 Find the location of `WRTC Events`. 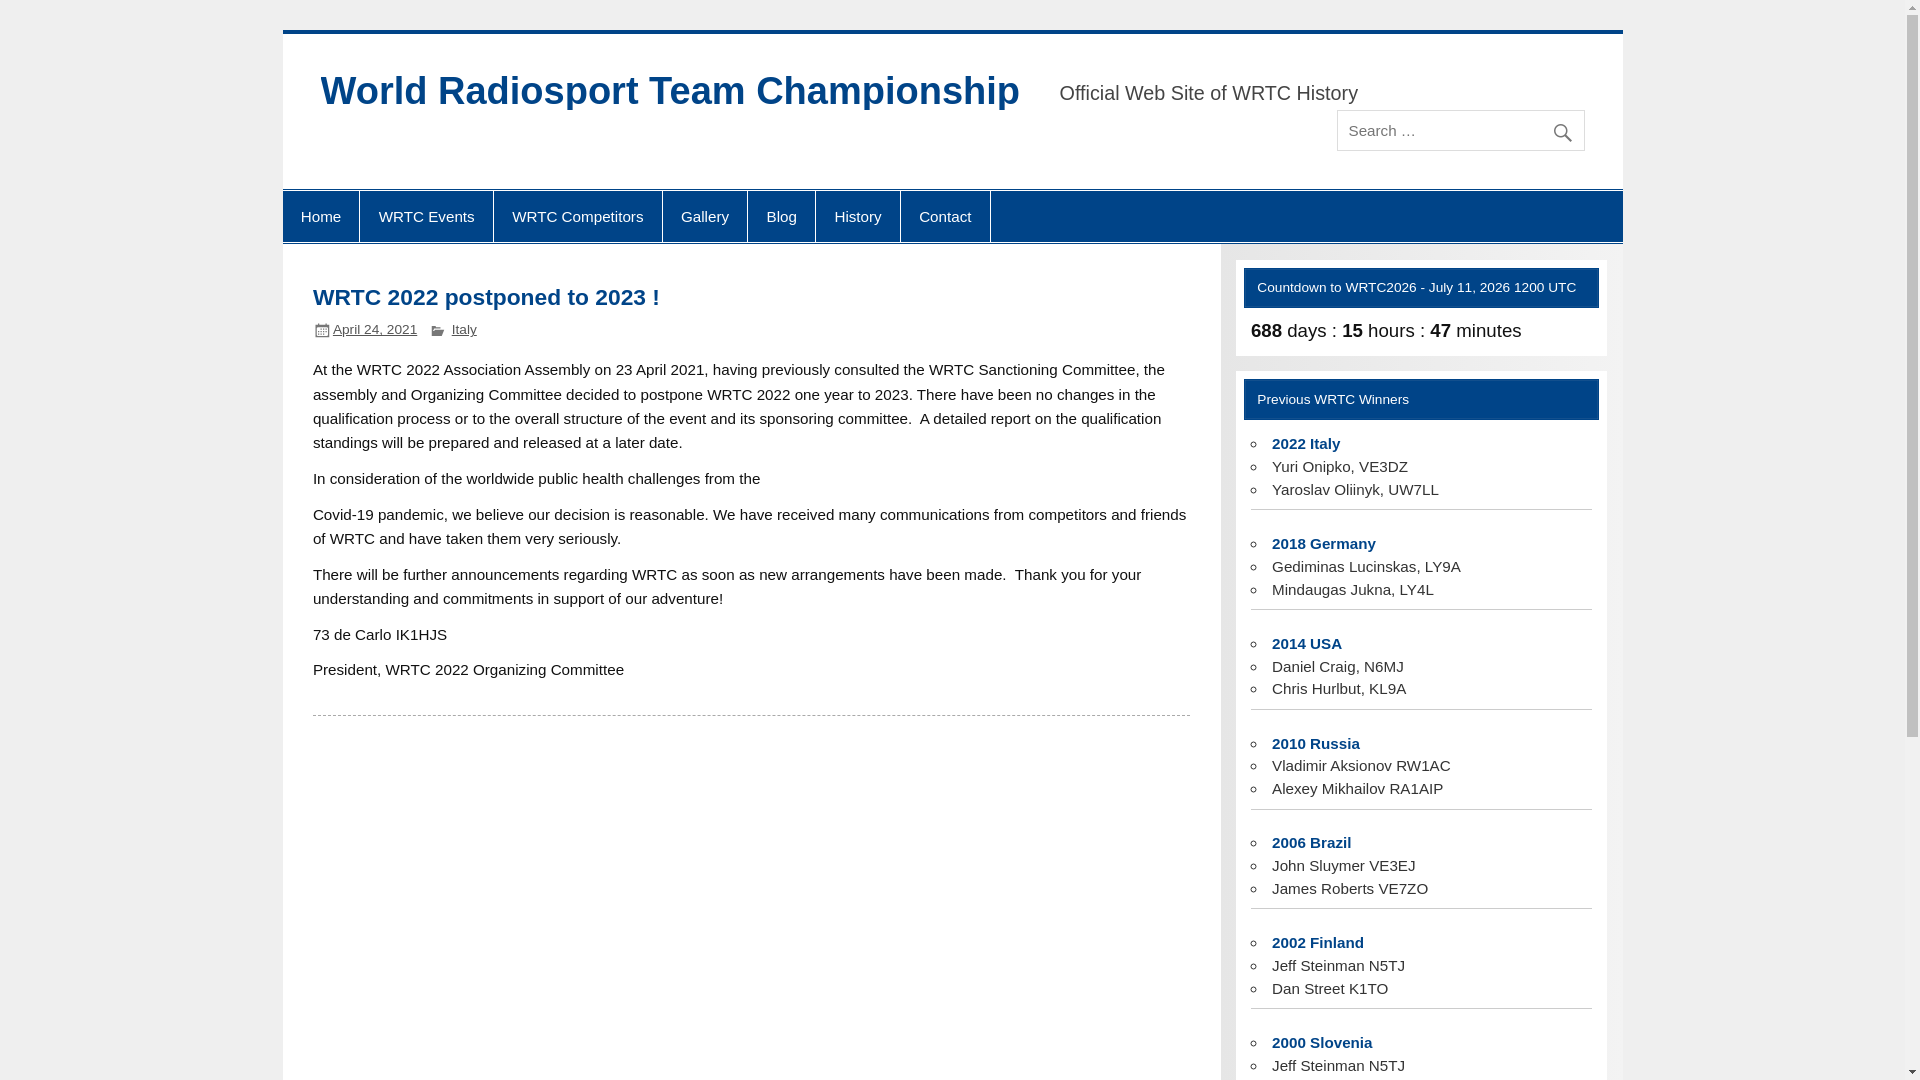

WRTC Events is located at coordinates (426, 217).